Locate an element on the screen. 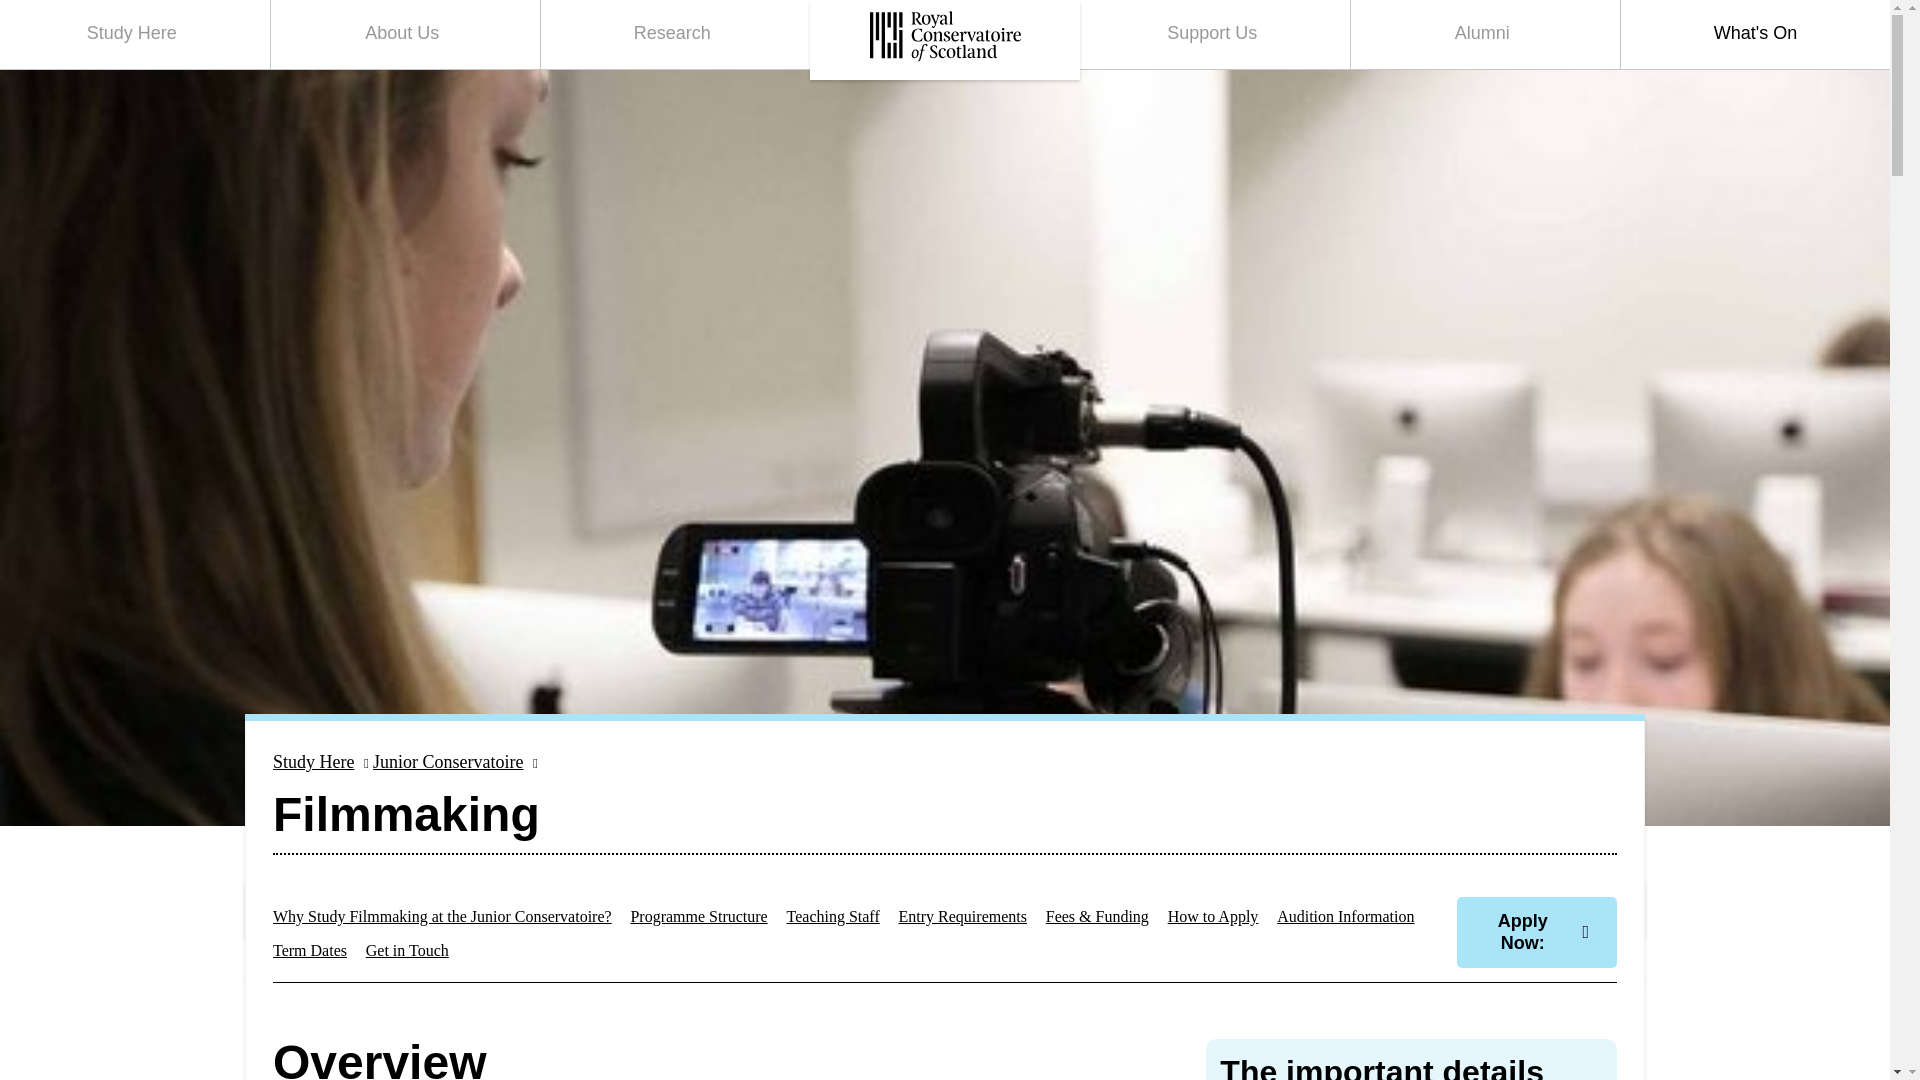  Royal Conservatoire of Scotland is located at coordinates (135, 34).